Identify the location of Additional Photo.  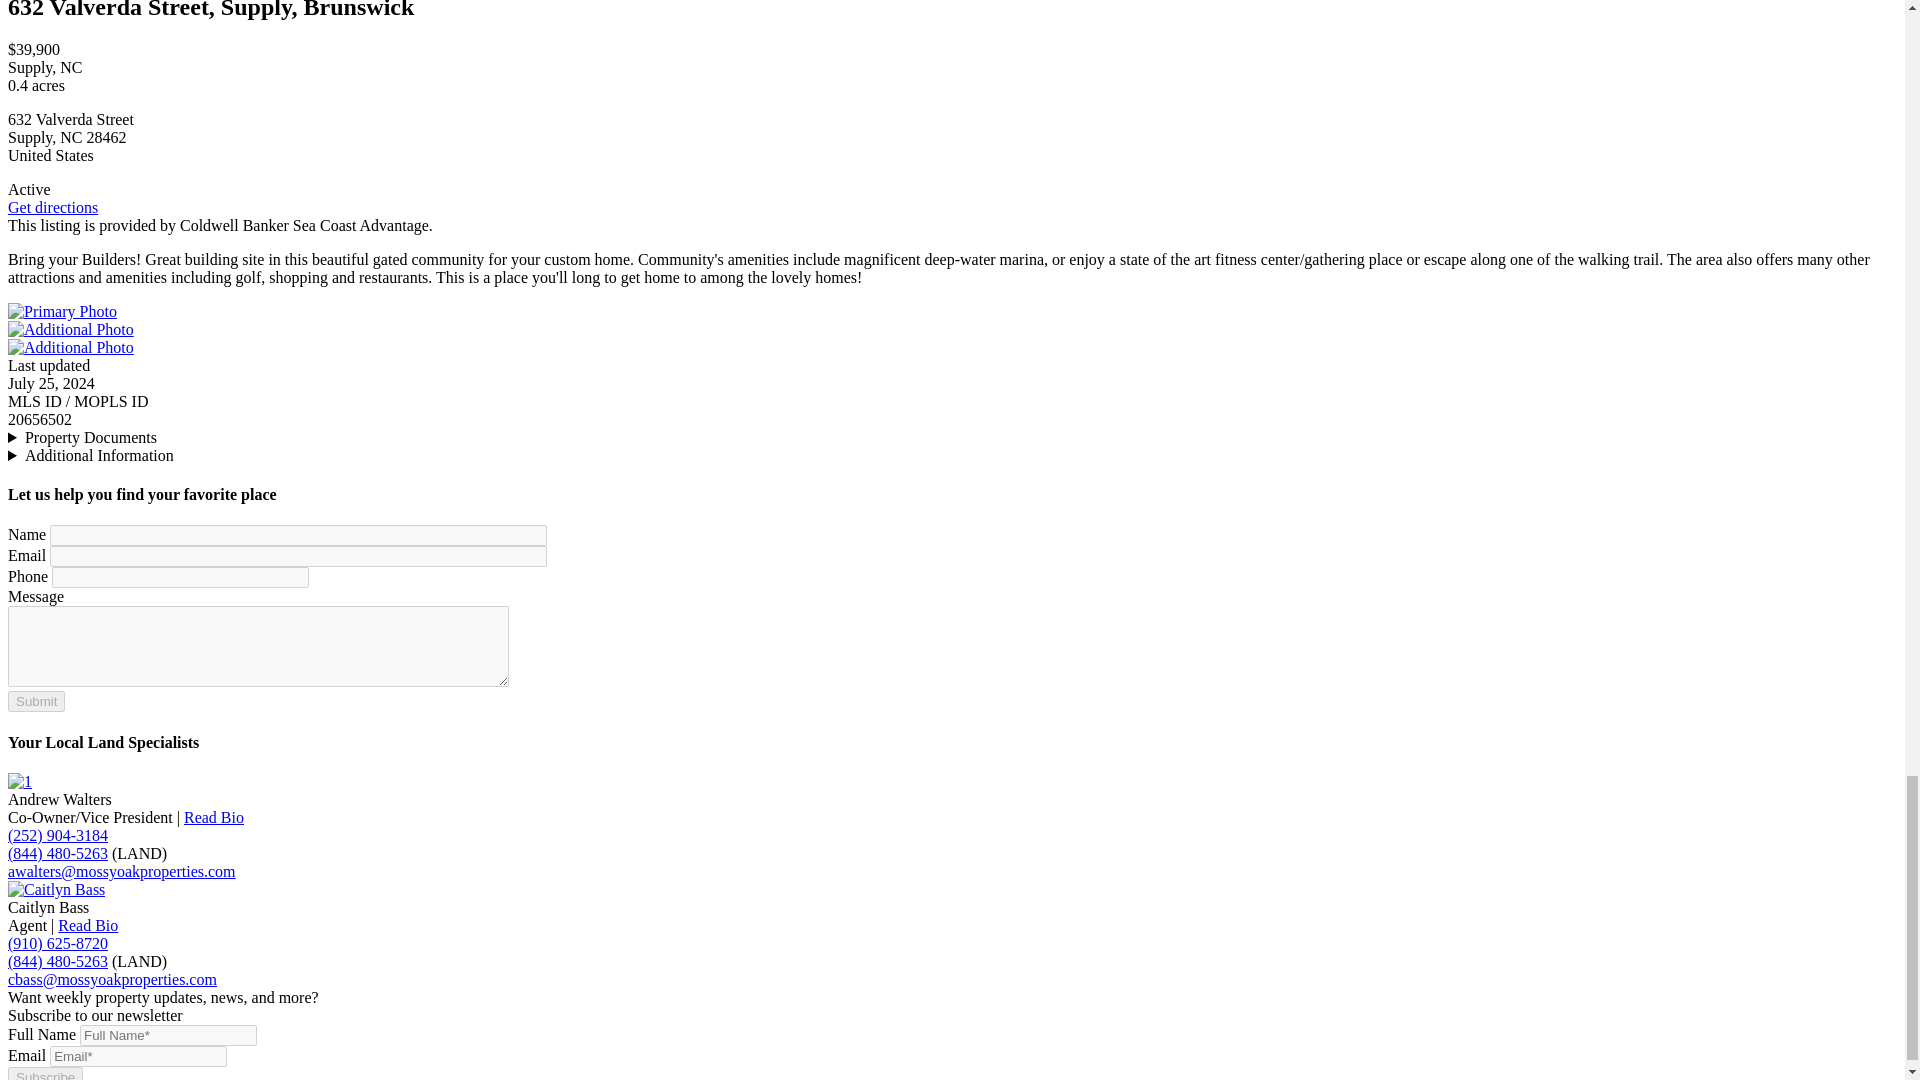
(70, 329).